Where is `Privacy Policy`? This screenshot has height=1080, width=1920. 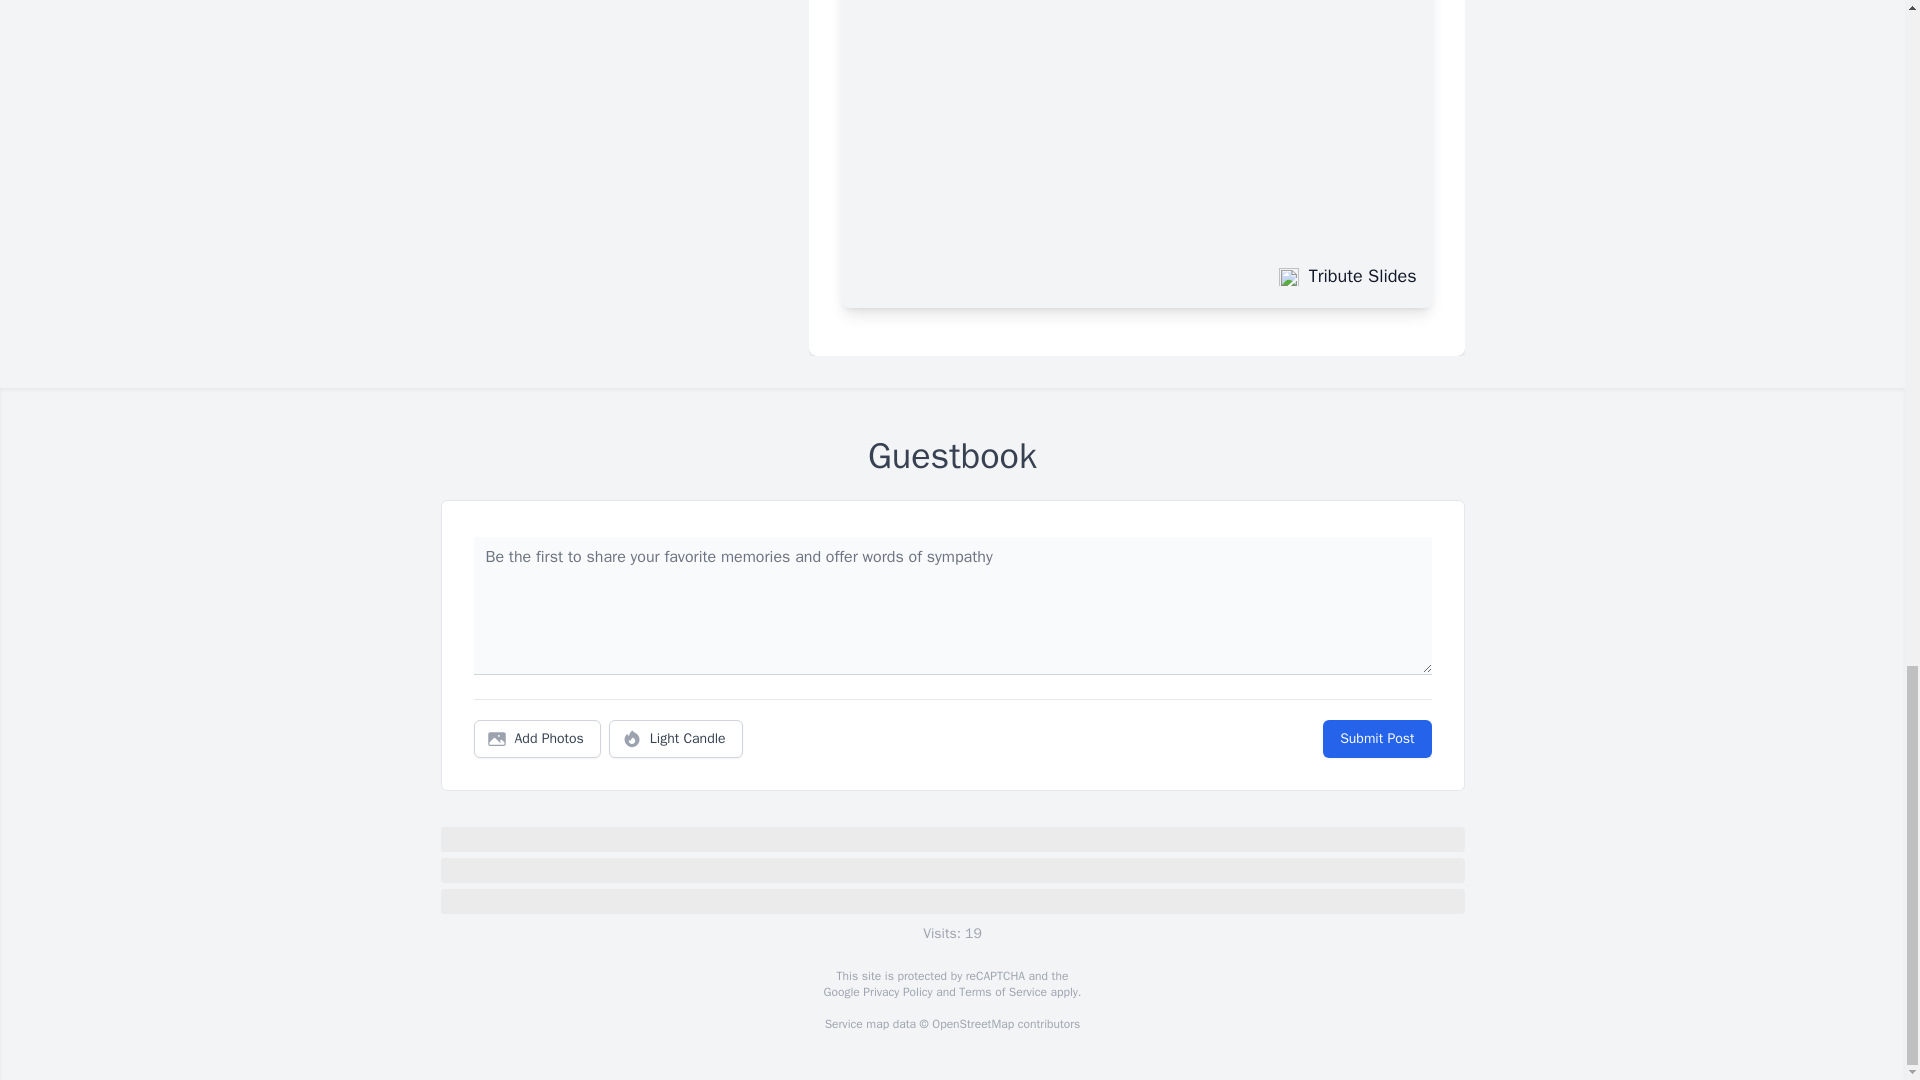
Privacy Policy is located at coordinates (896, 992).